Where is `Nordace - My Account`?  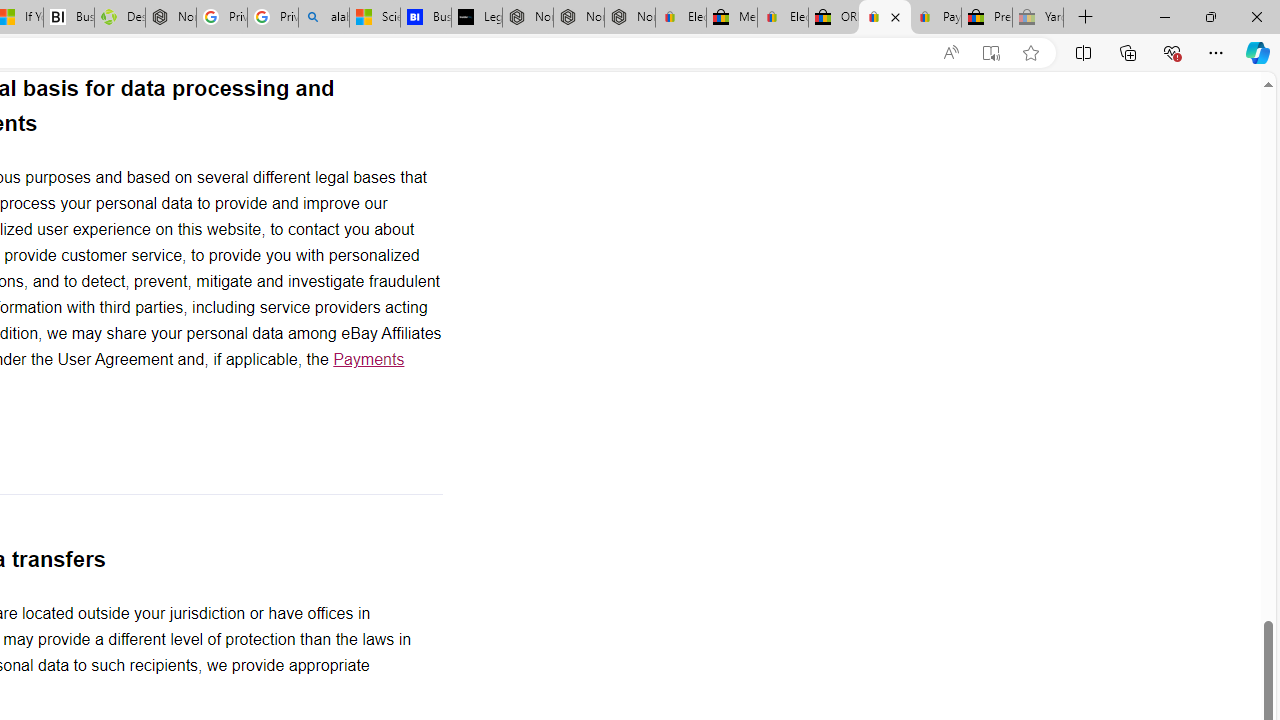
Nordace - My Account is located at coordinates (170, 18).